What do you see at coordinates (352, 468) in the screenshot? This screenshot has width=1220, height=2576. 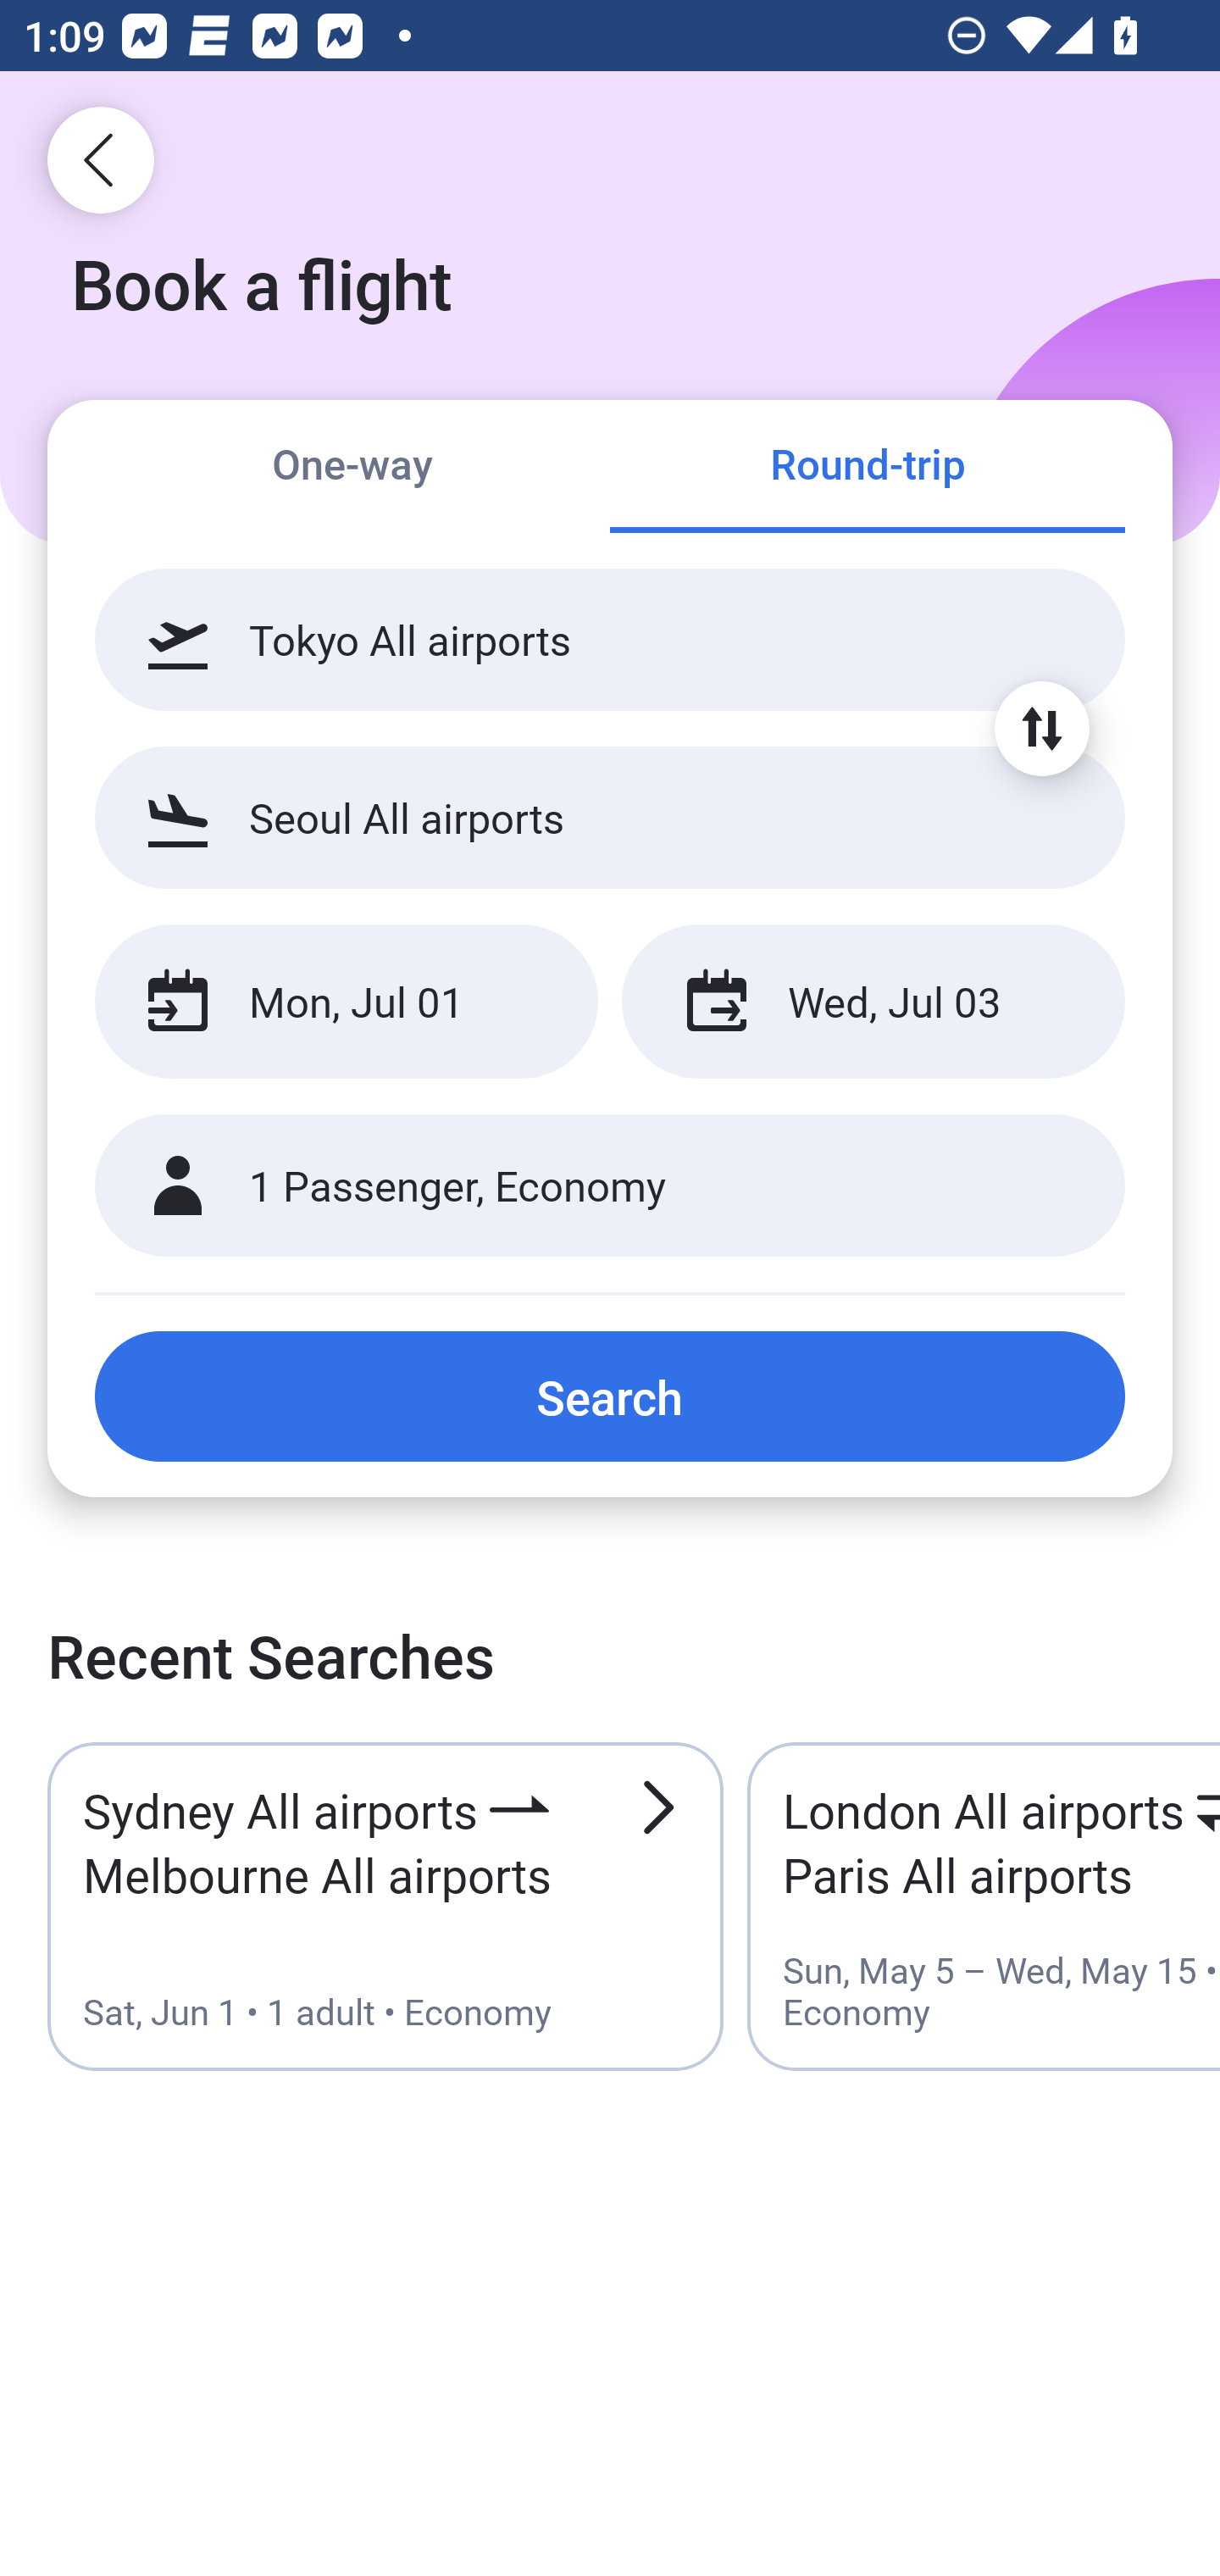 I see `One-way` at bounding box center [352, 468].